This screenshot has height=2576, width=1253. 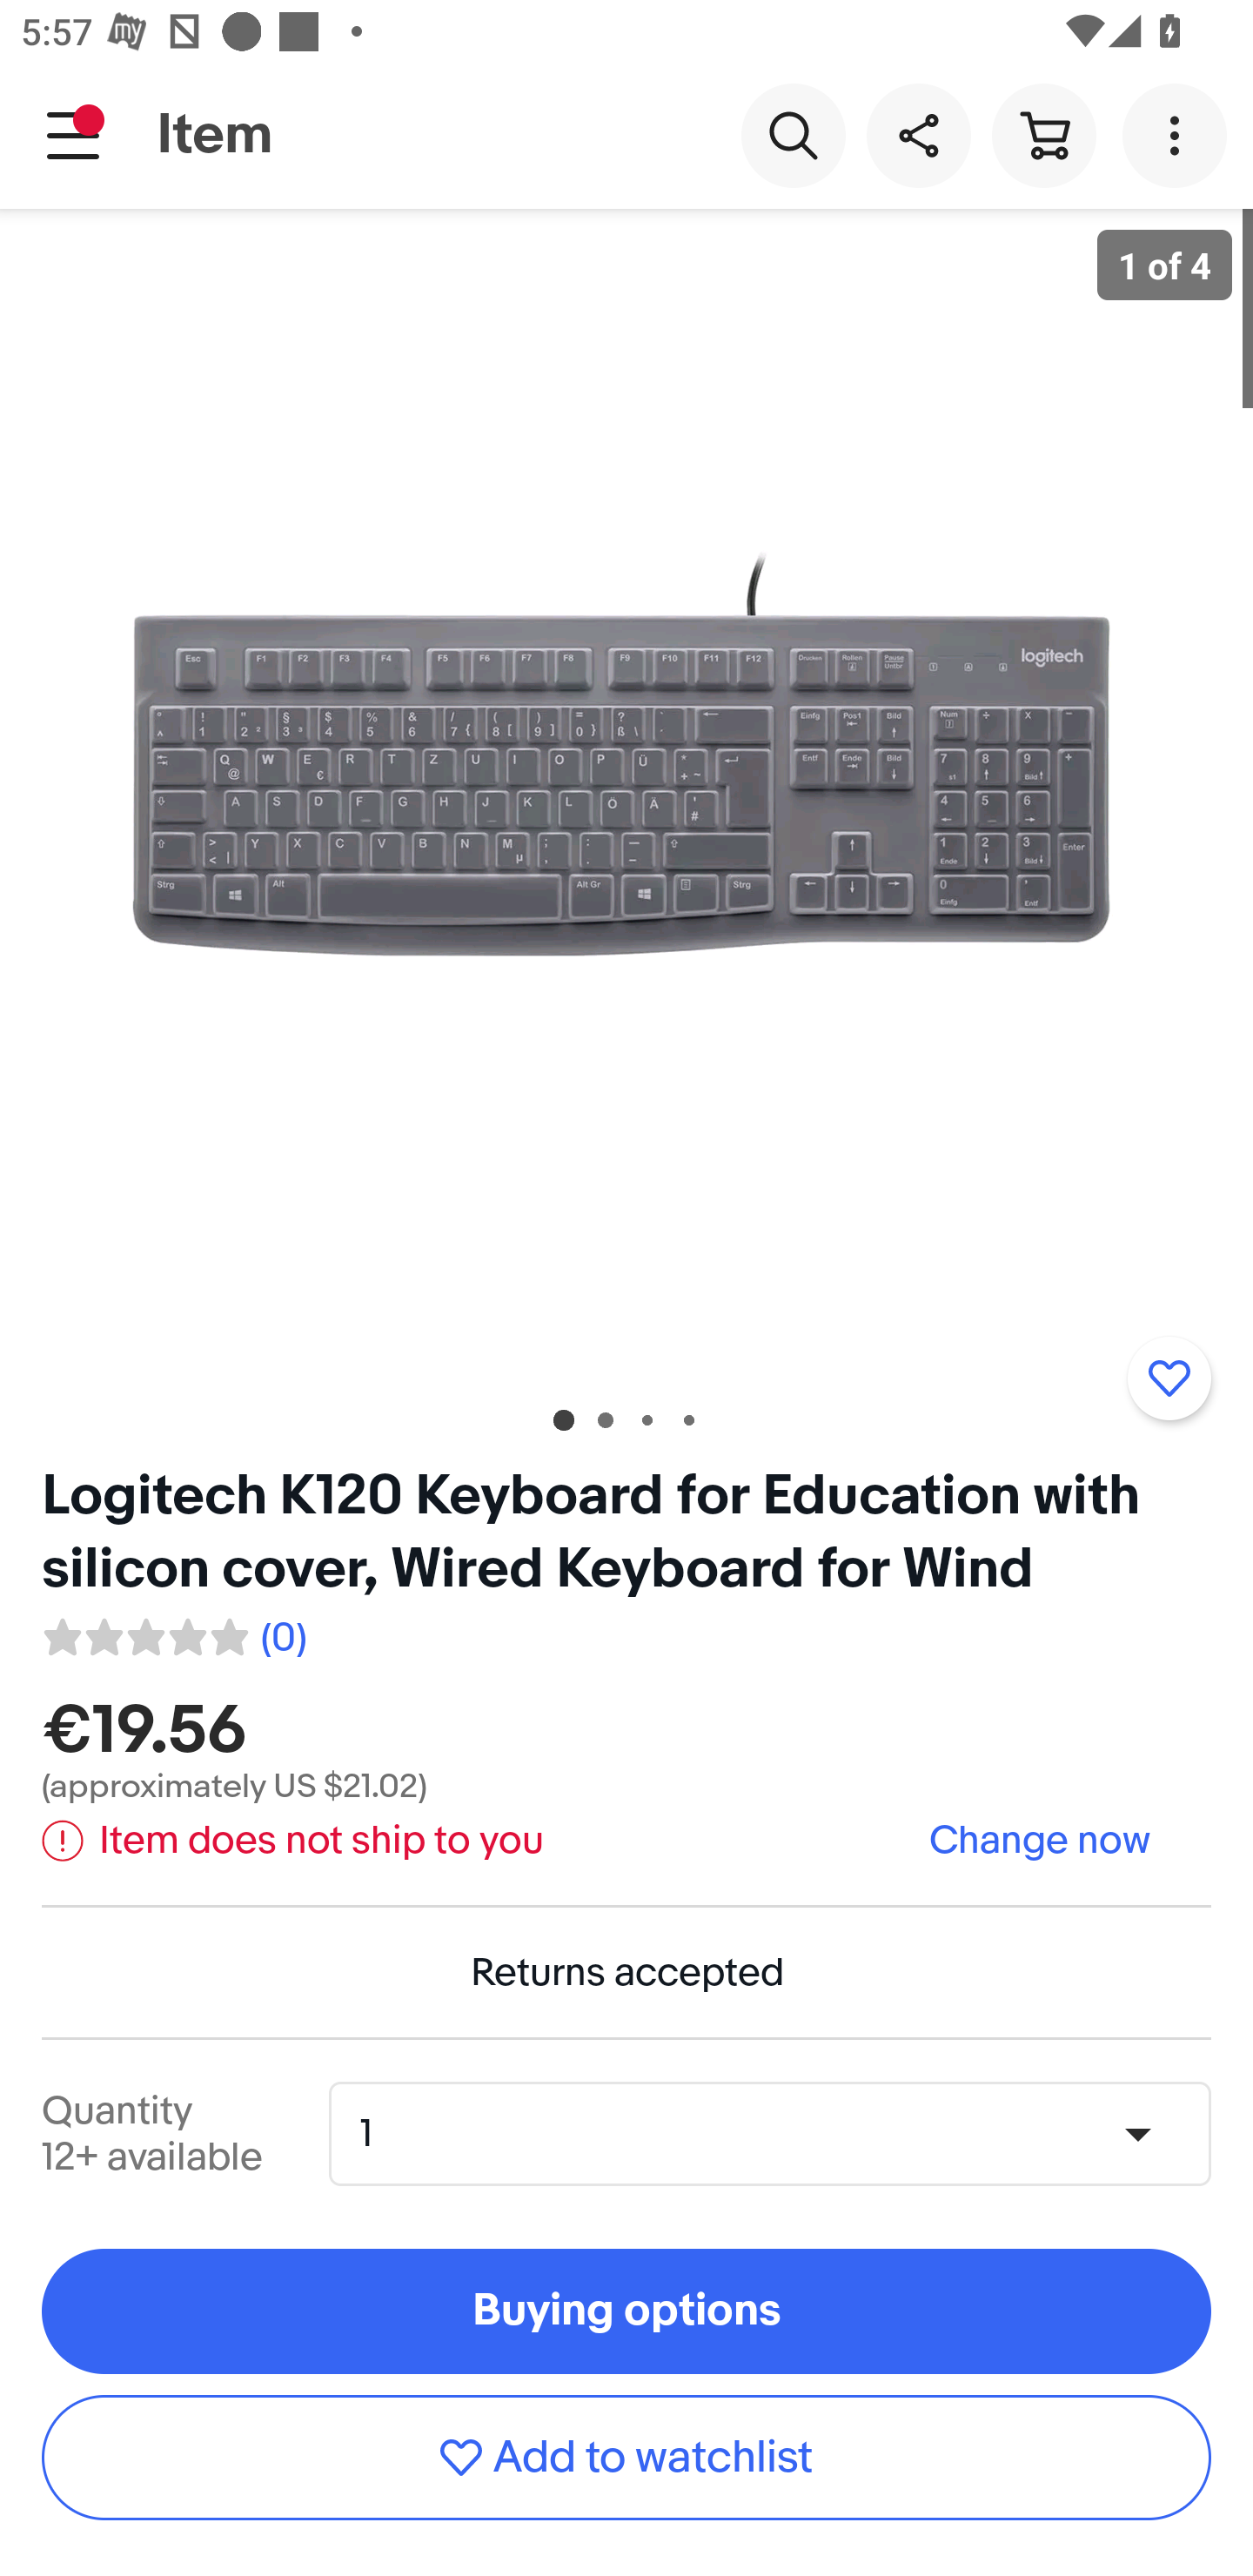 What do you see at coordinates (626, 2311) in the screenshot?
I see `Buying options` at bounding box center [626, 2311].